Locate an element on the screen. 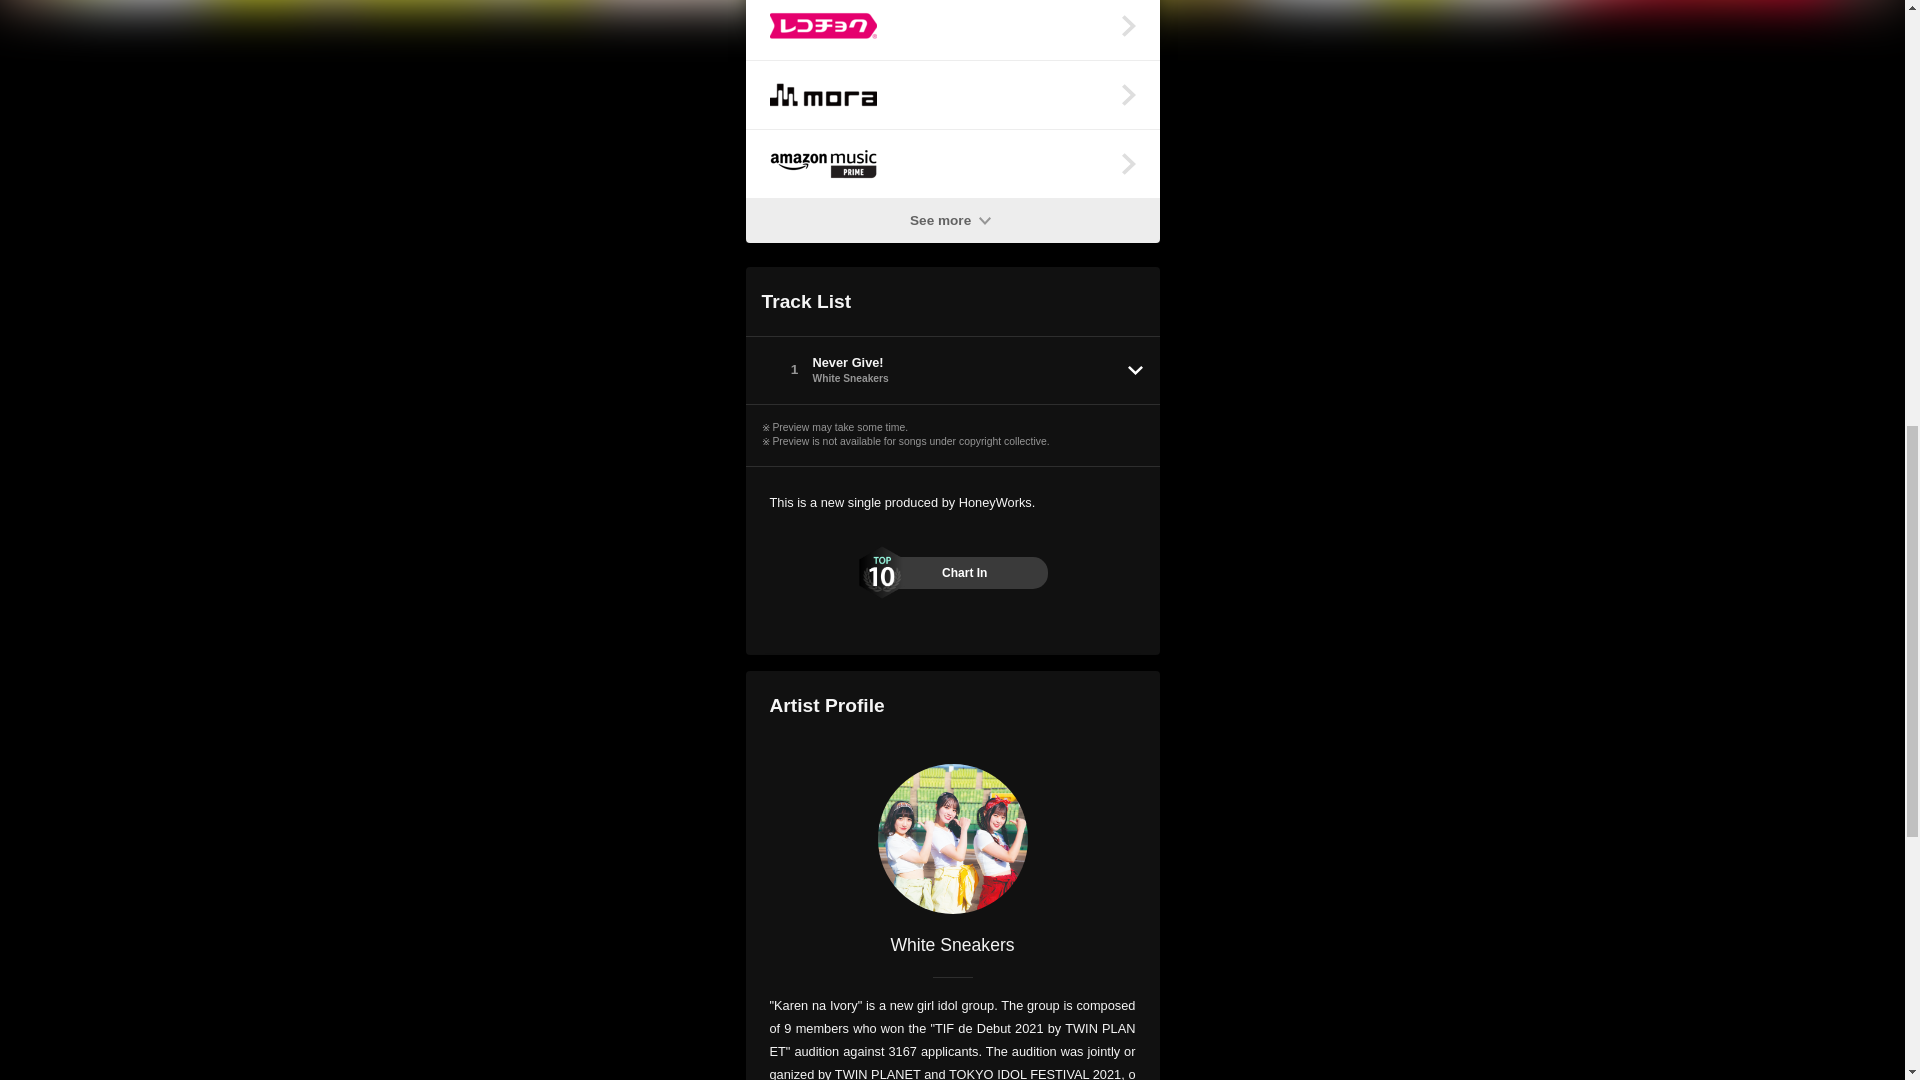 The height and width of the screenshot is (1080, 1920). Available on Prime Music is located at coordinates (952, 163).